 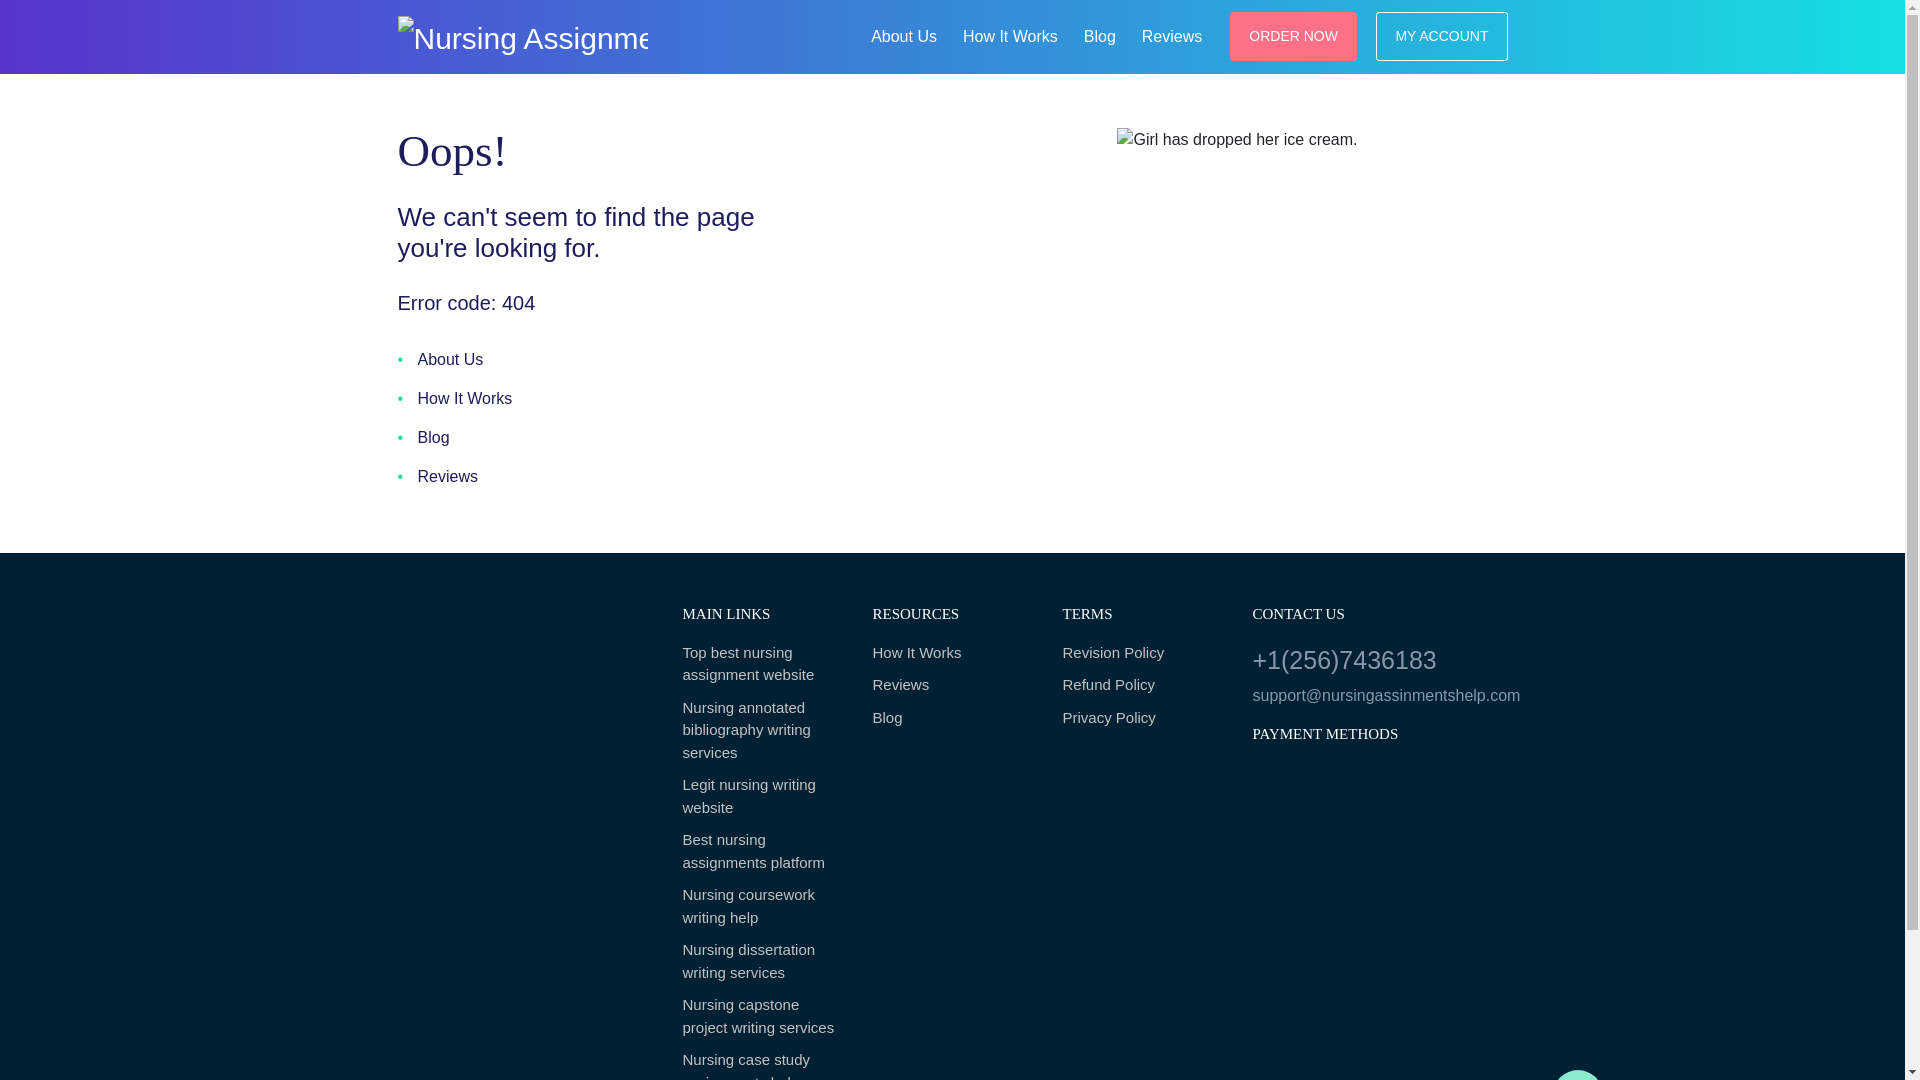 I want to click on Blog, so click(x=1099, y=34).